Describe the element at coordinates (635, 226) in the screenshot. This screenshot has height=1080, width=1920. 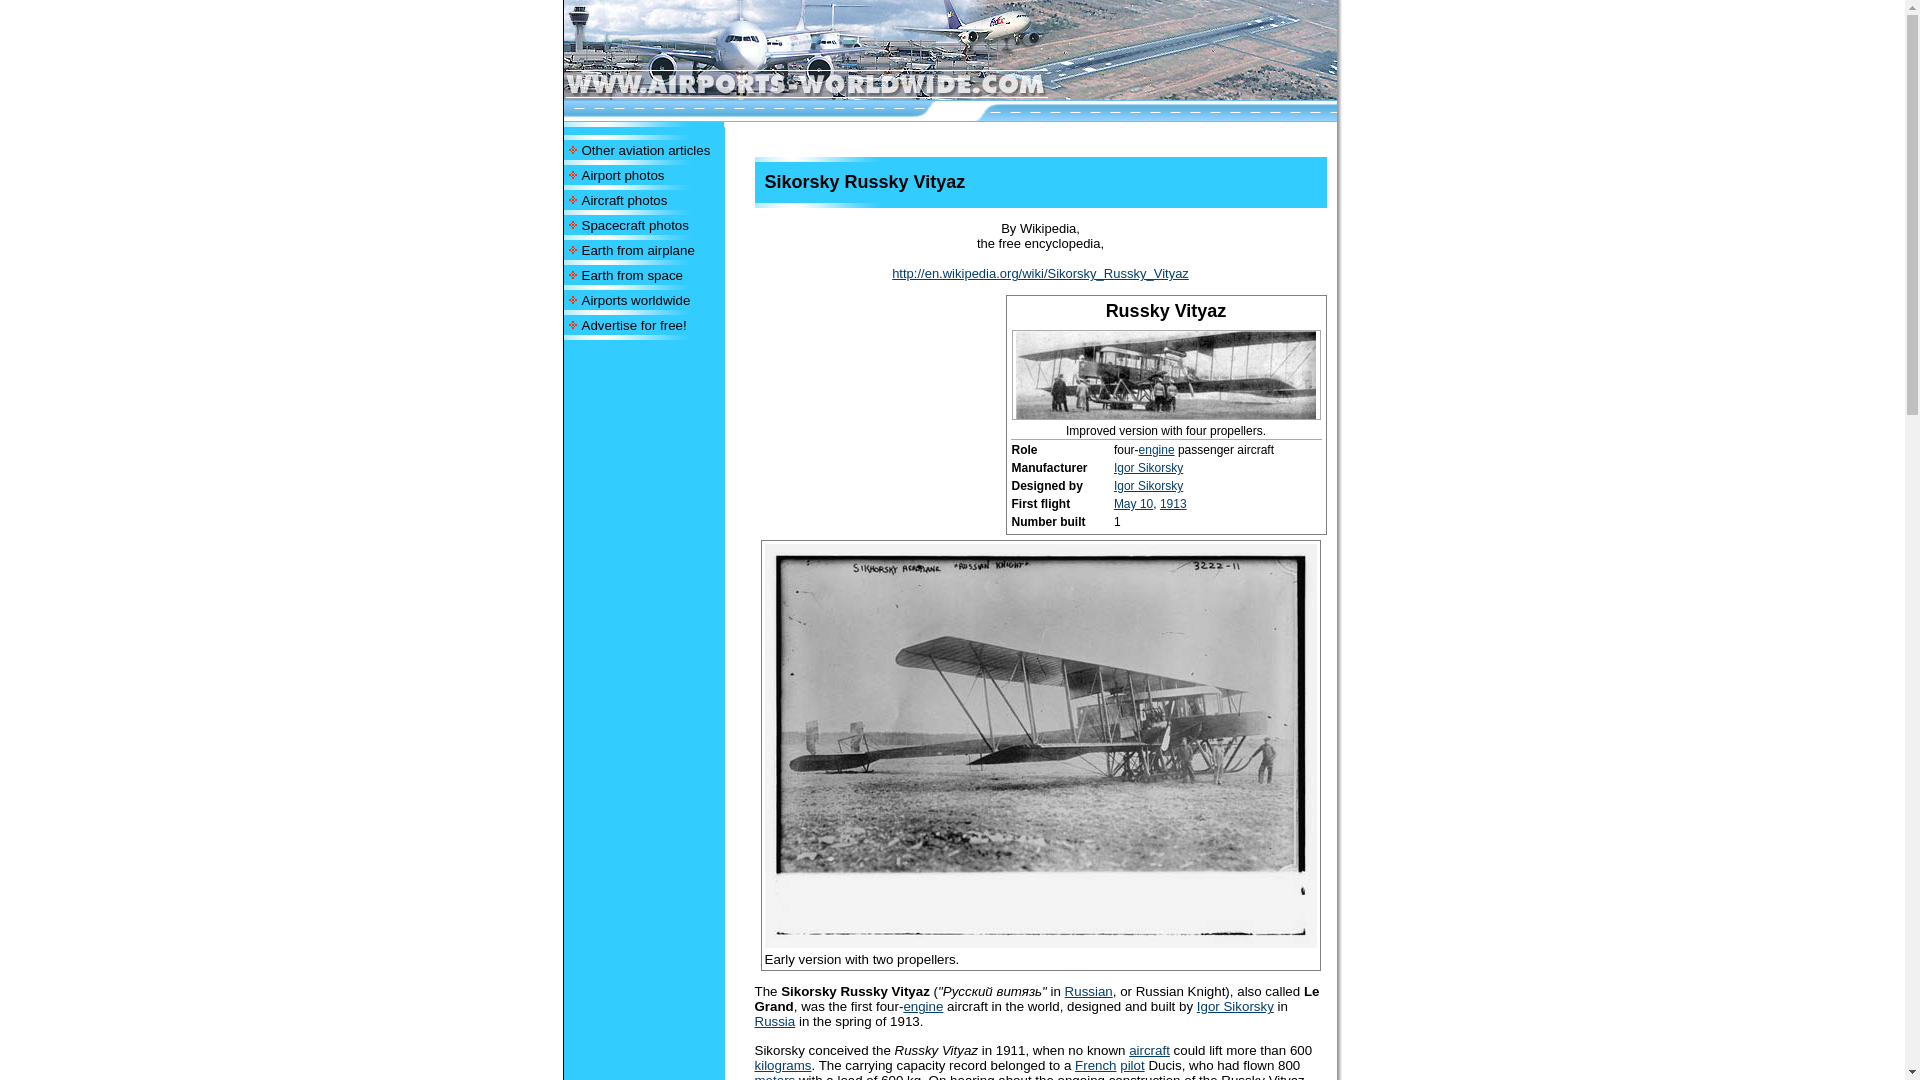
I see `Spacecraft photos` at that location.